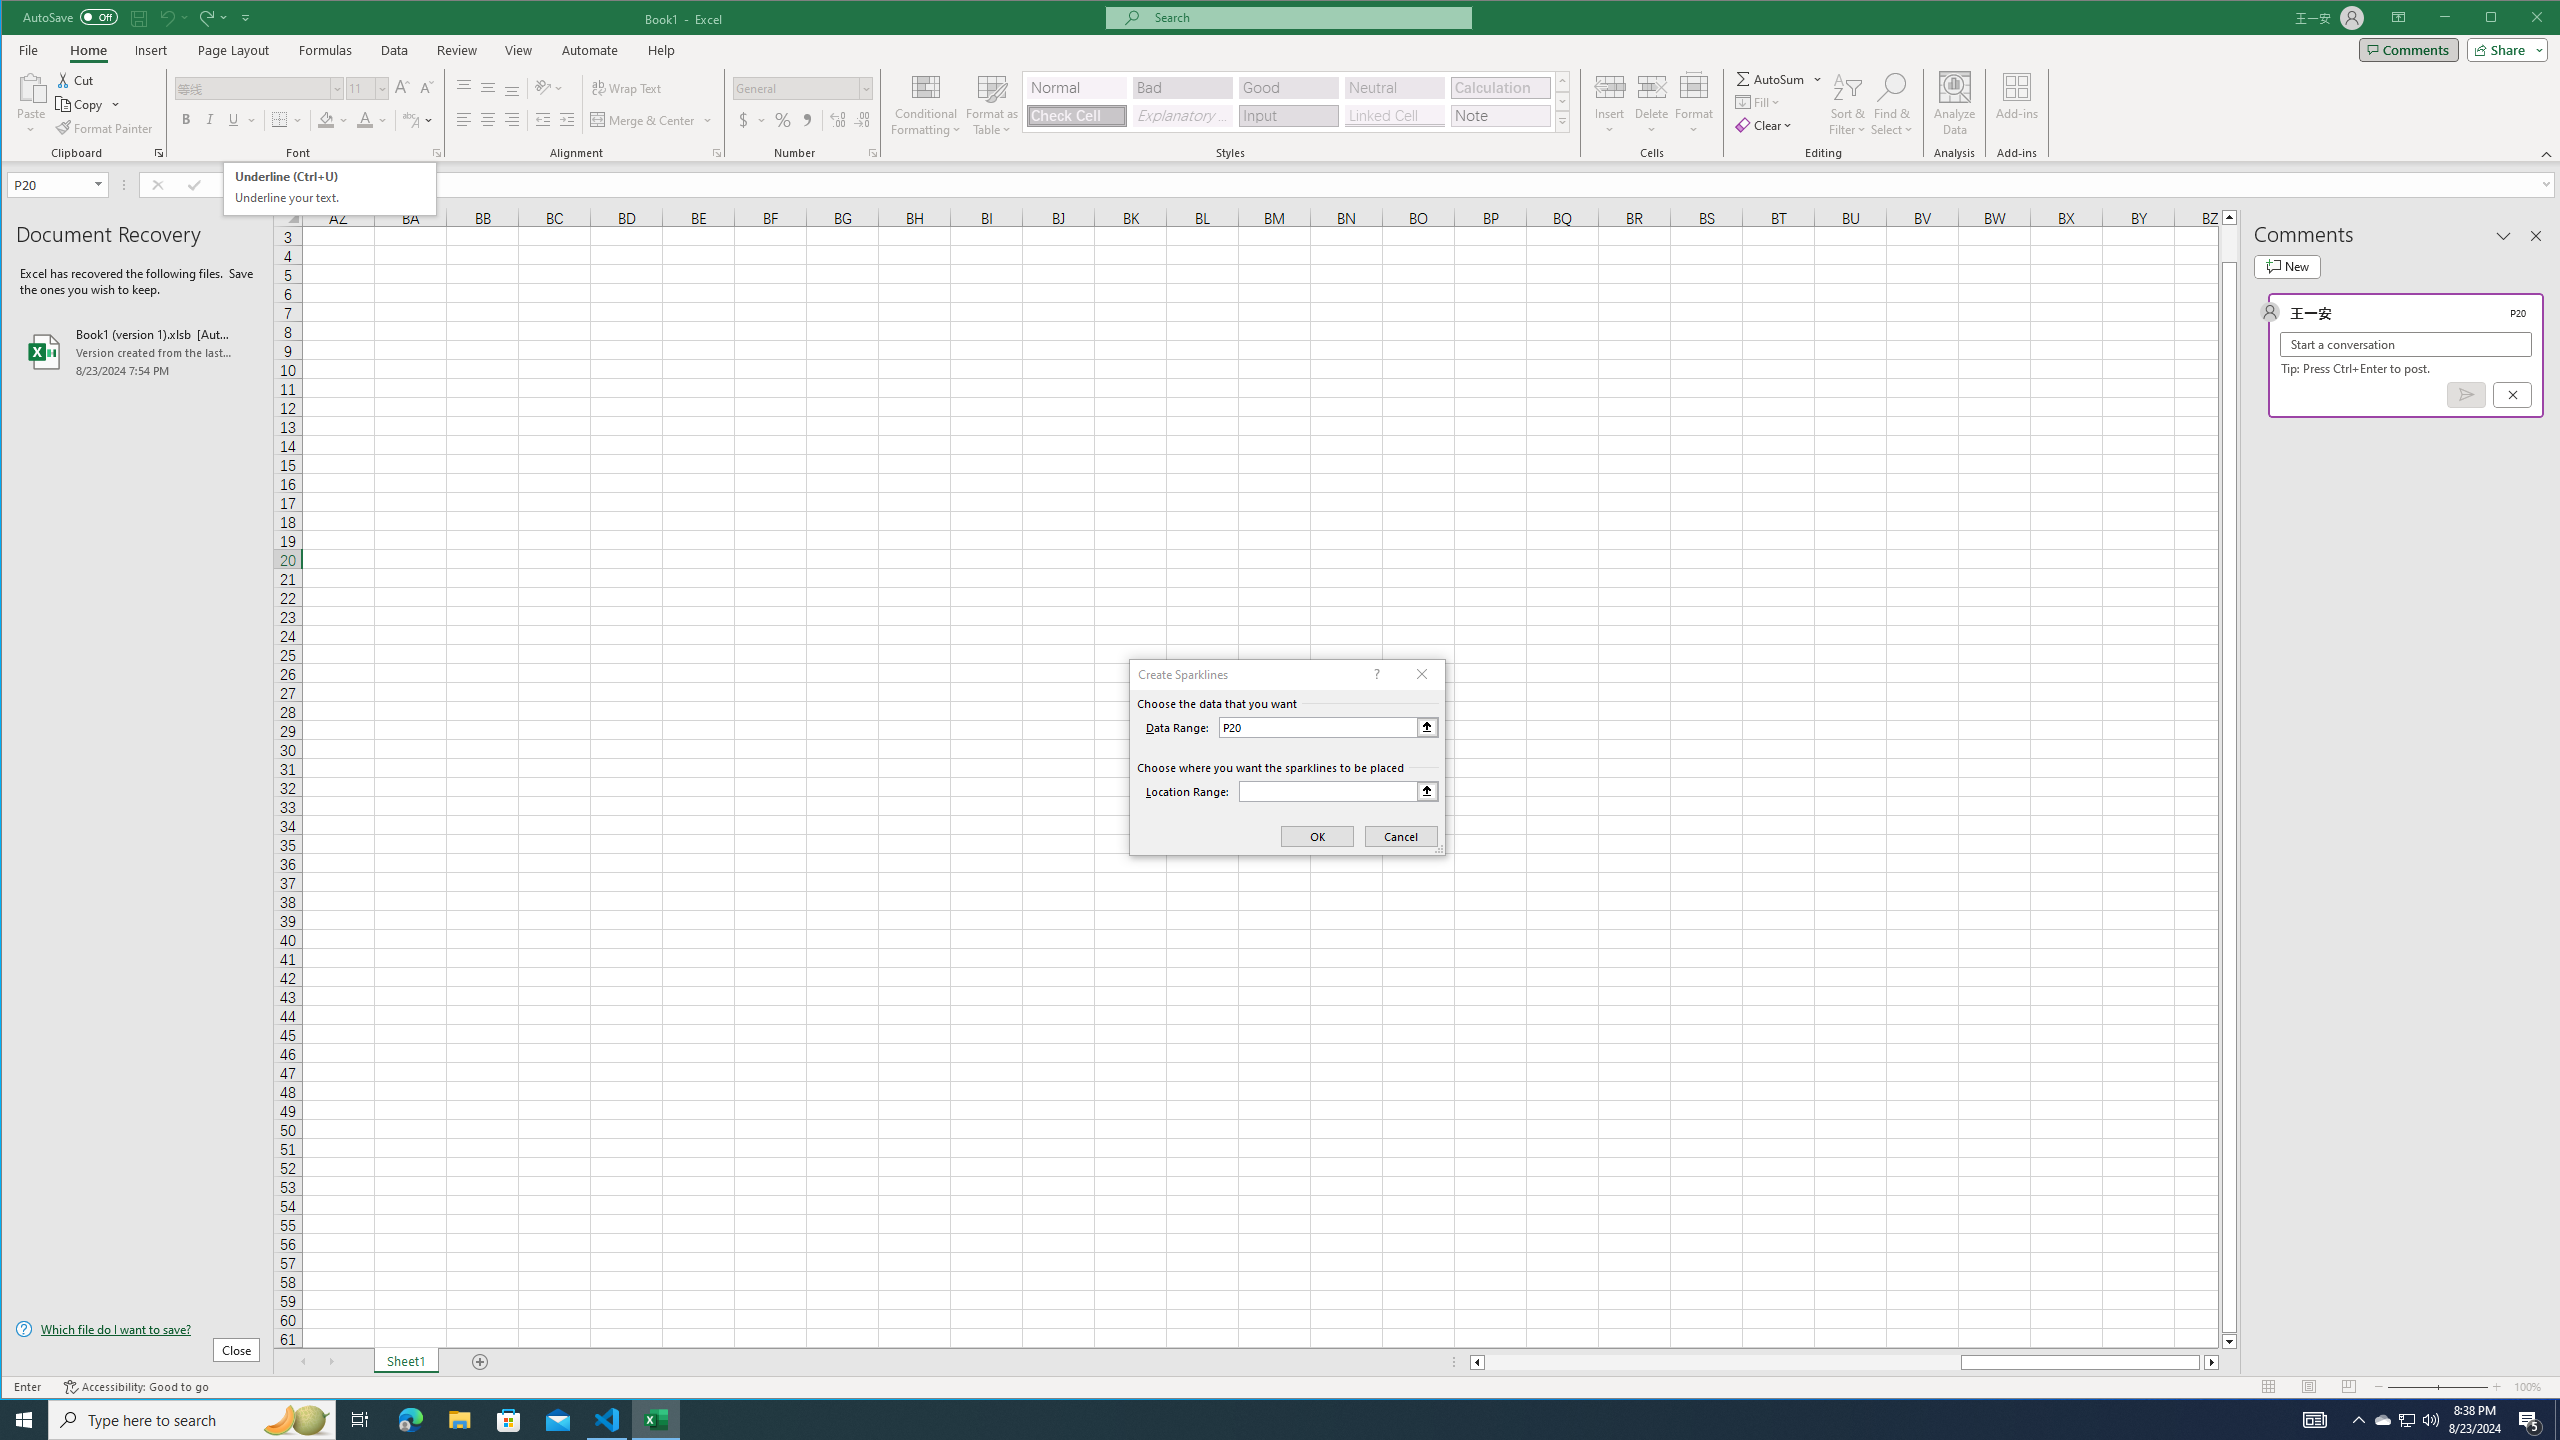  Describe the element at coordinates (426, 88) in the screenshot. I see `Decrease Font Size` at that location.